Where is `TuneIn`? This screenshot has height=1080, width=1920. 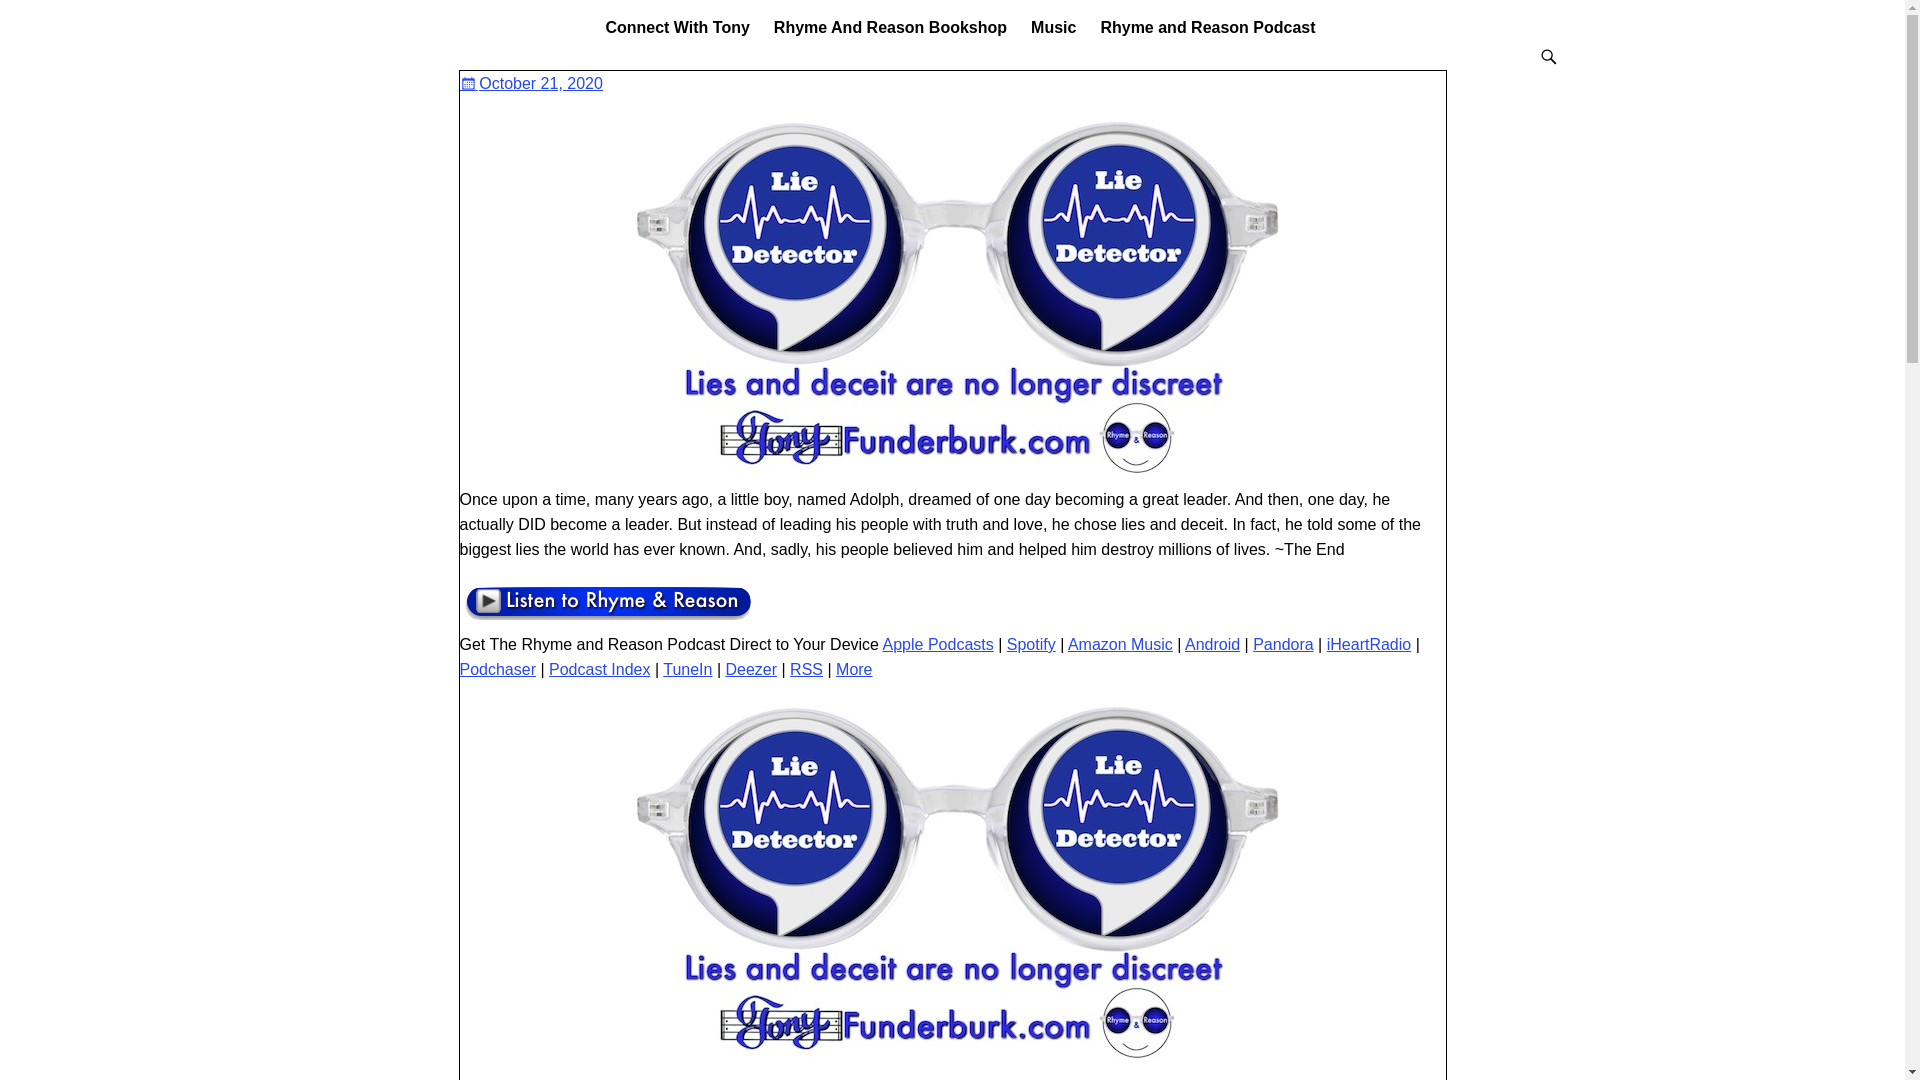 TuneIn is located at coordinates (687, 669).